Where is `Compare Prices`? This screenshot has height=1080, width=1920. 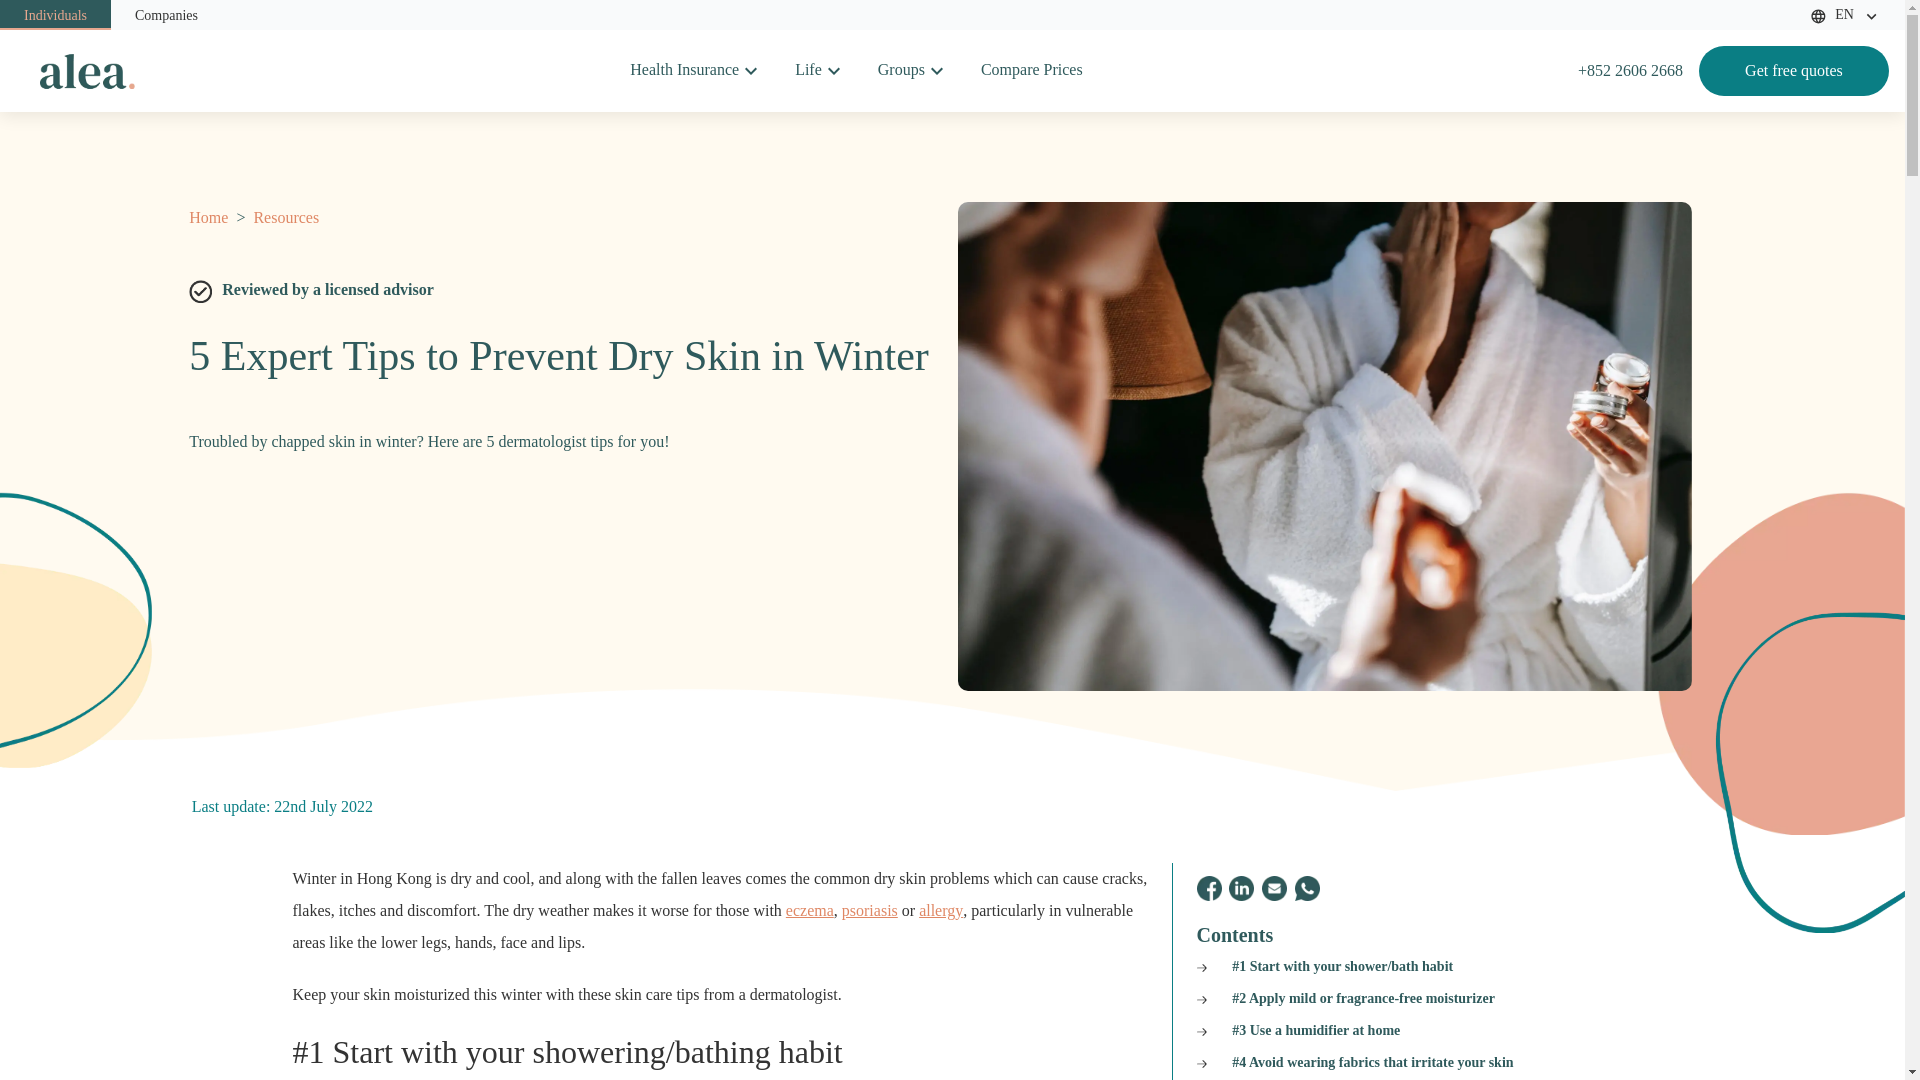 Compare Prices is located at coordinates (1032, 70).